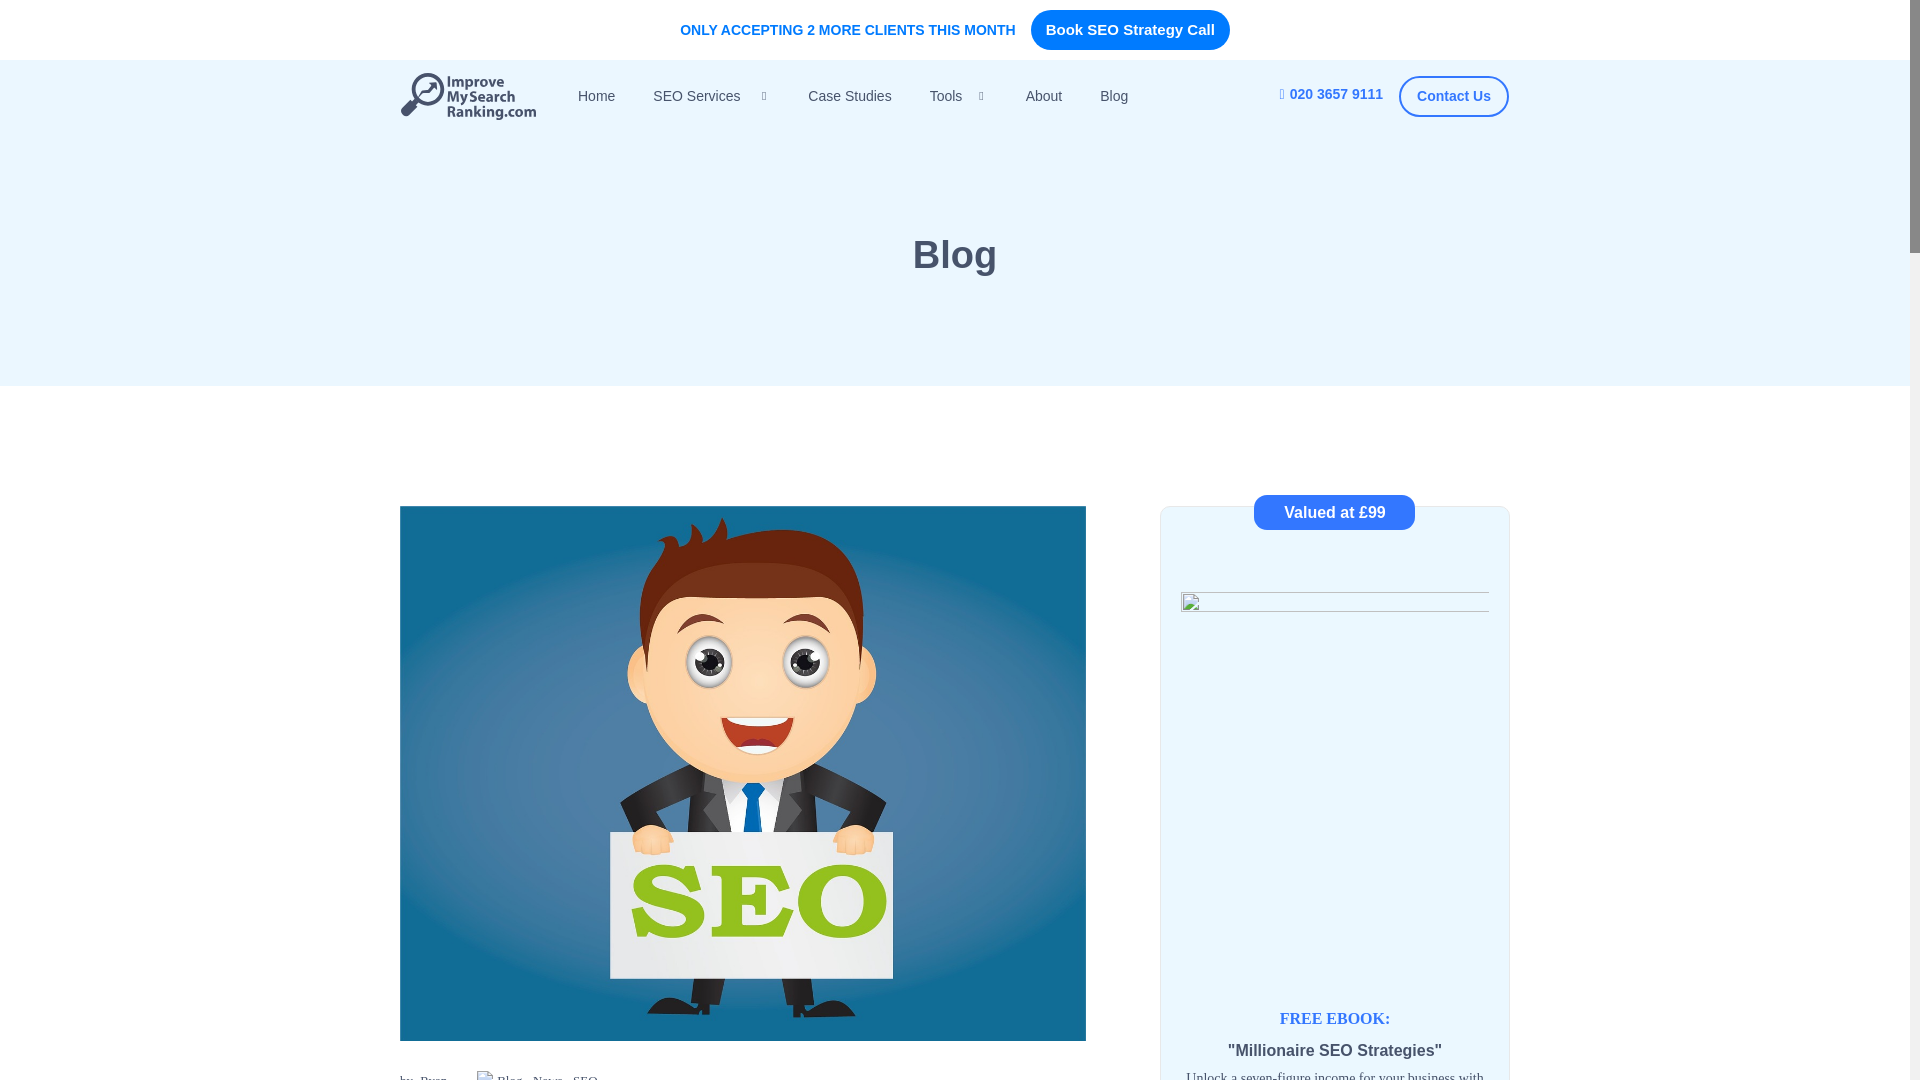 The width and height of the screenshot is (1920, 1080). I want to click on Ryan, so click(434, 1076).